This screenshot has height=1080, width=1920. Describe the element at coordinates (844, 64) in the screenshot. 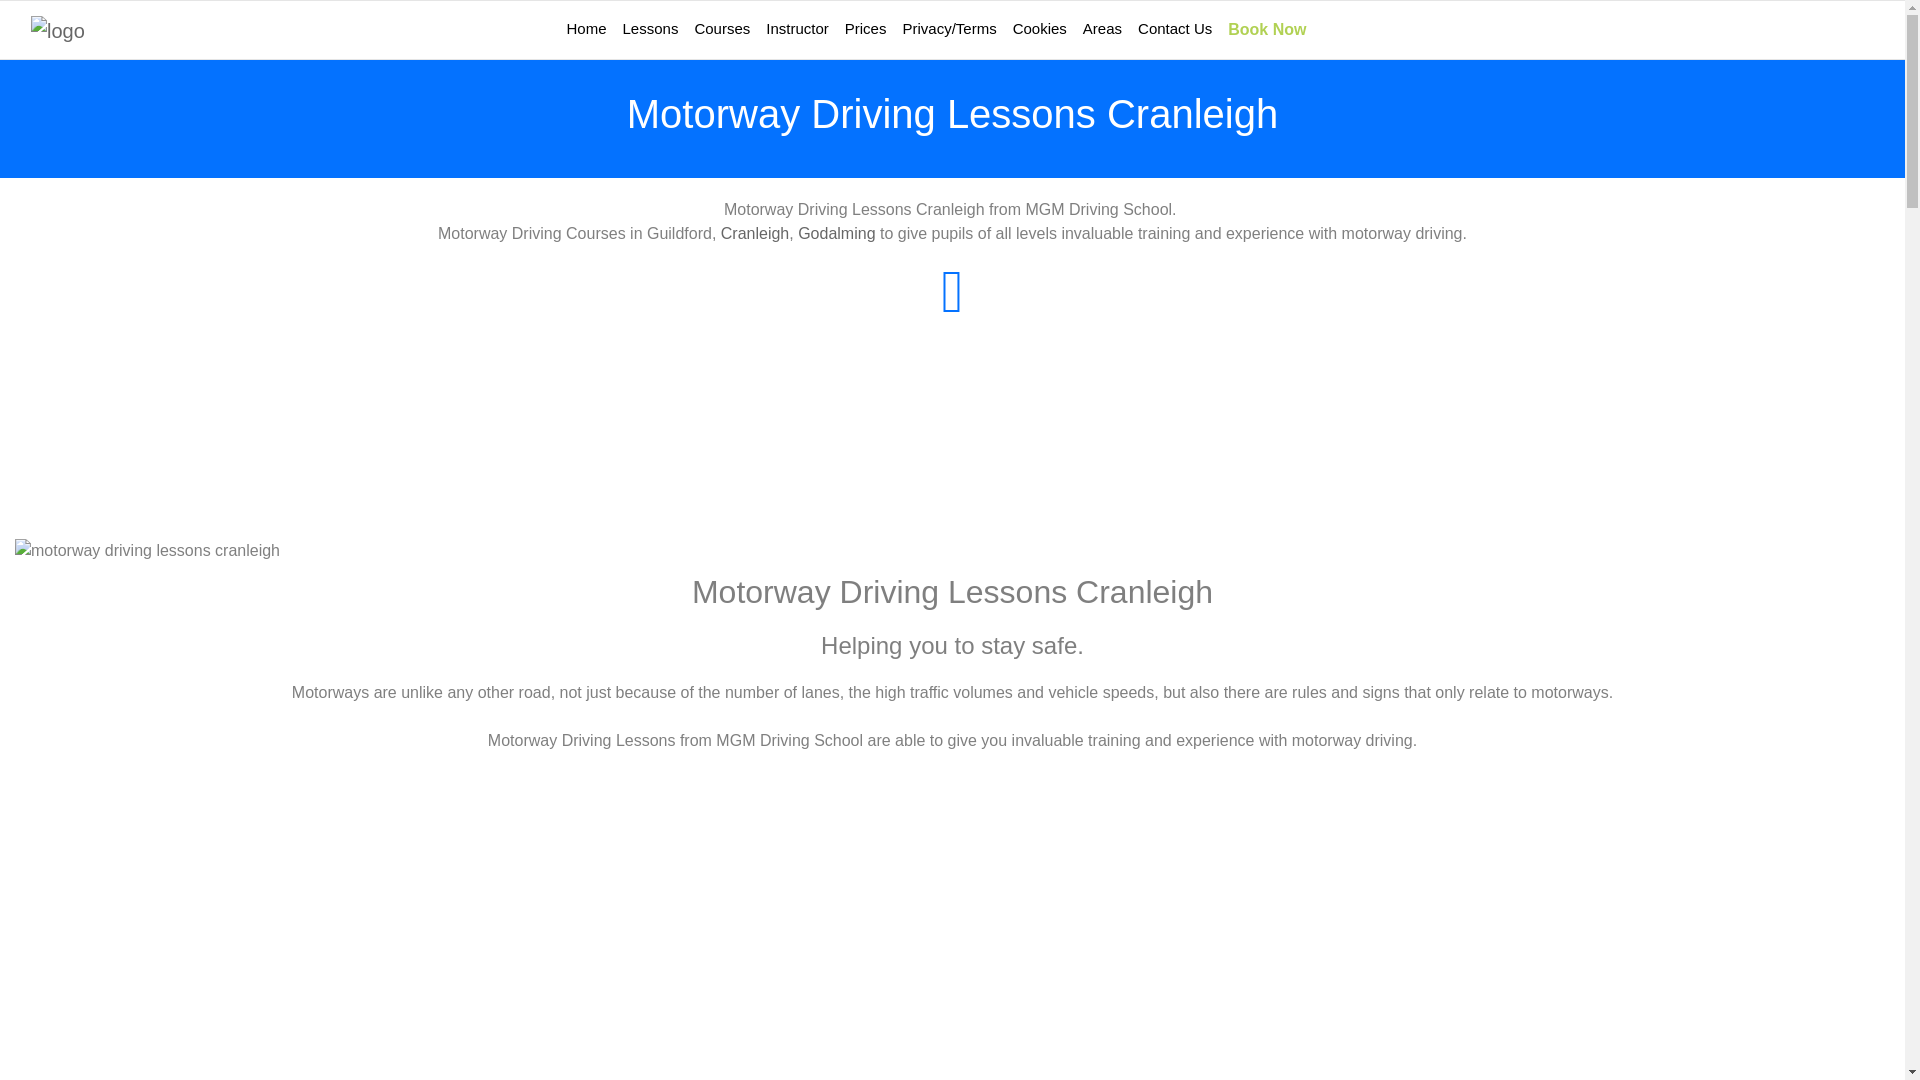

I see `Instructor` at that location.